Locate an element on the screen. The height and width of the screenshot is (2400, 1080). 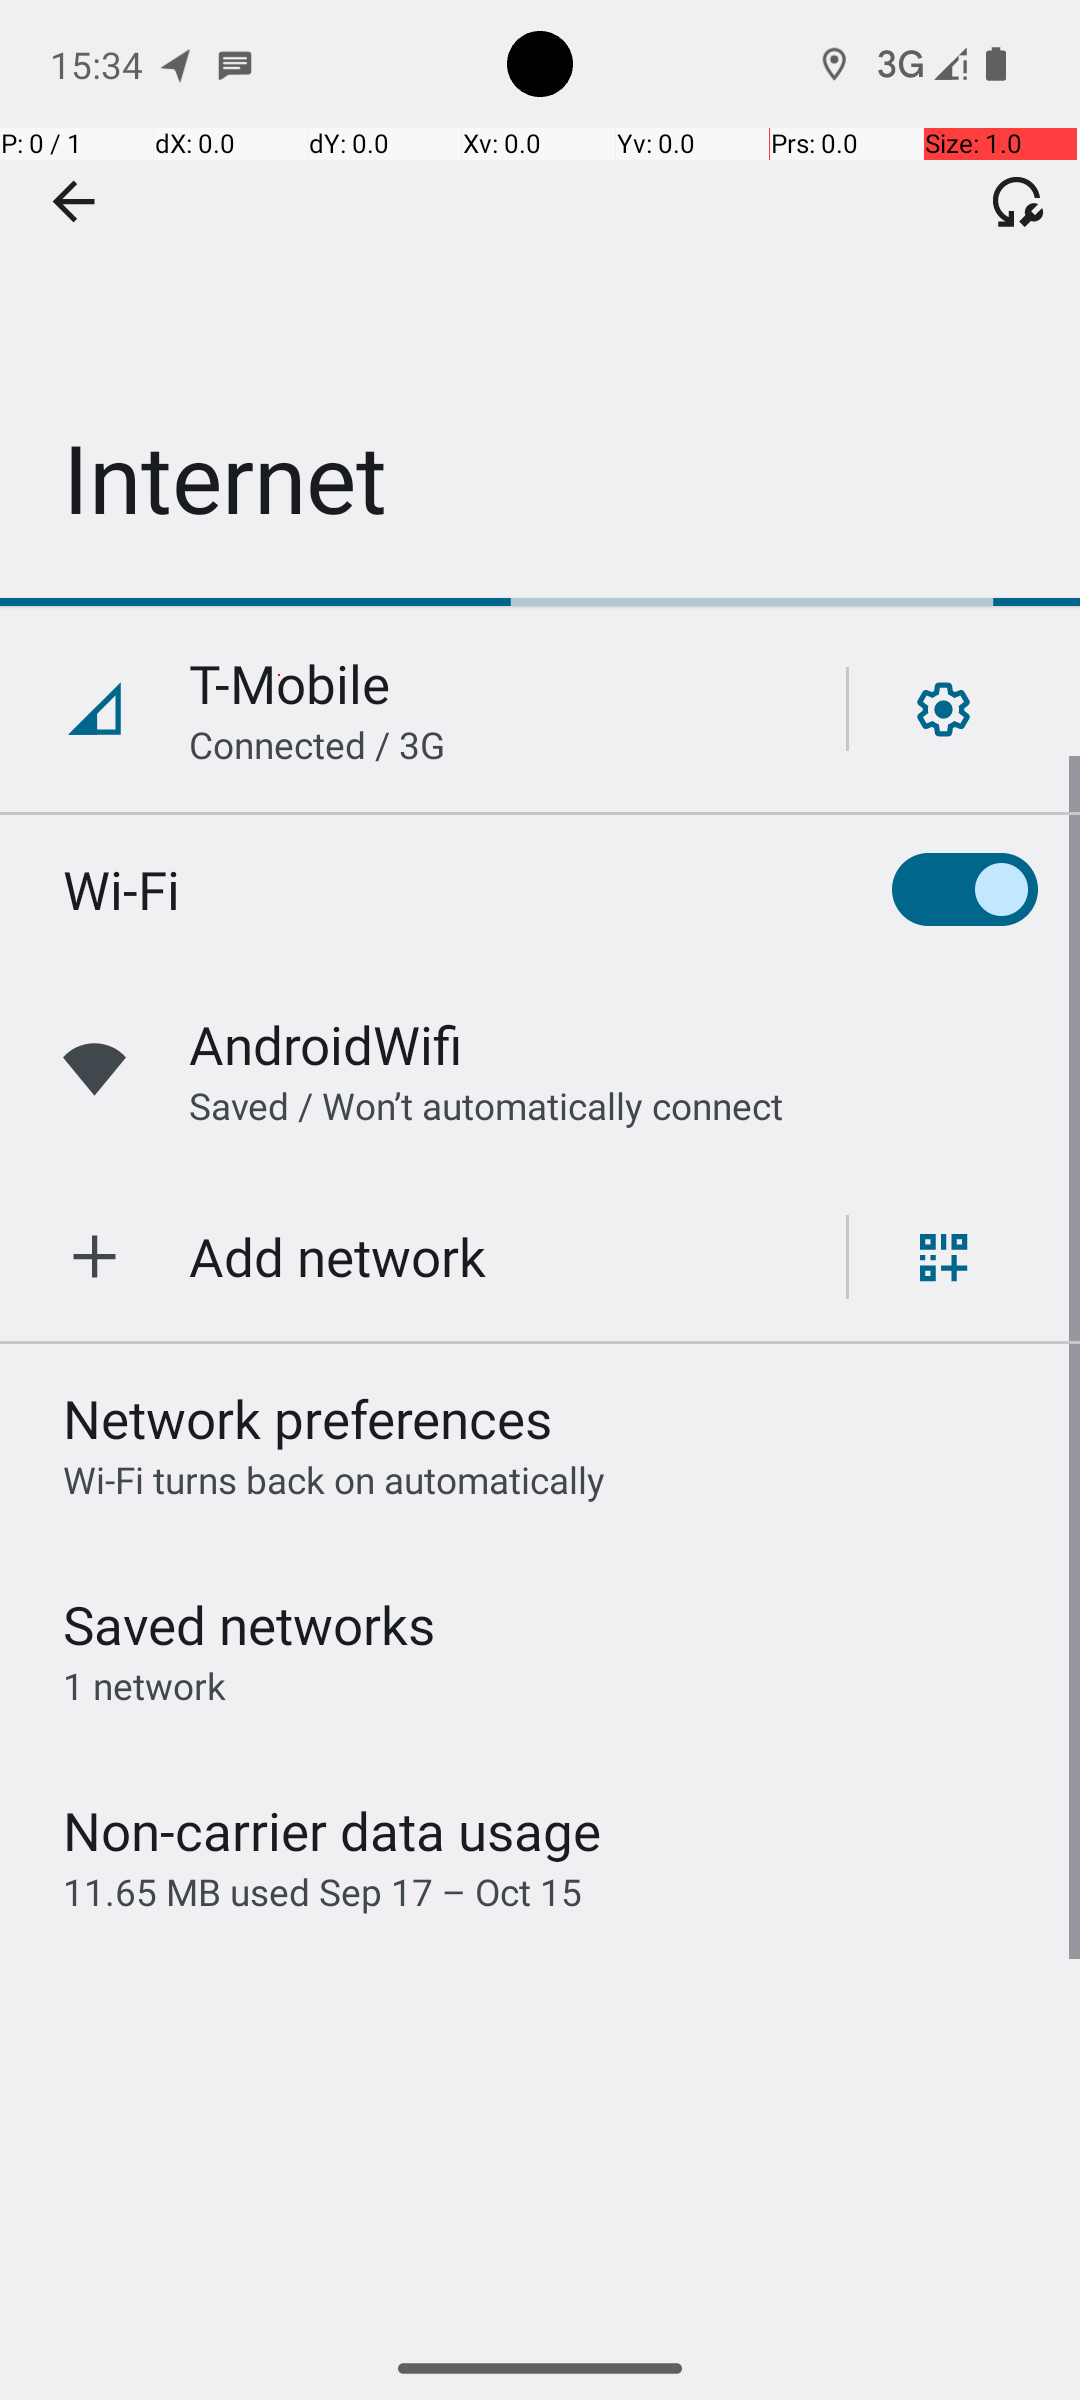
AndroidWifi,Saved / Won’t automatically connect,Wifi signal full.,Open network is located at coordinates (540, 1070).